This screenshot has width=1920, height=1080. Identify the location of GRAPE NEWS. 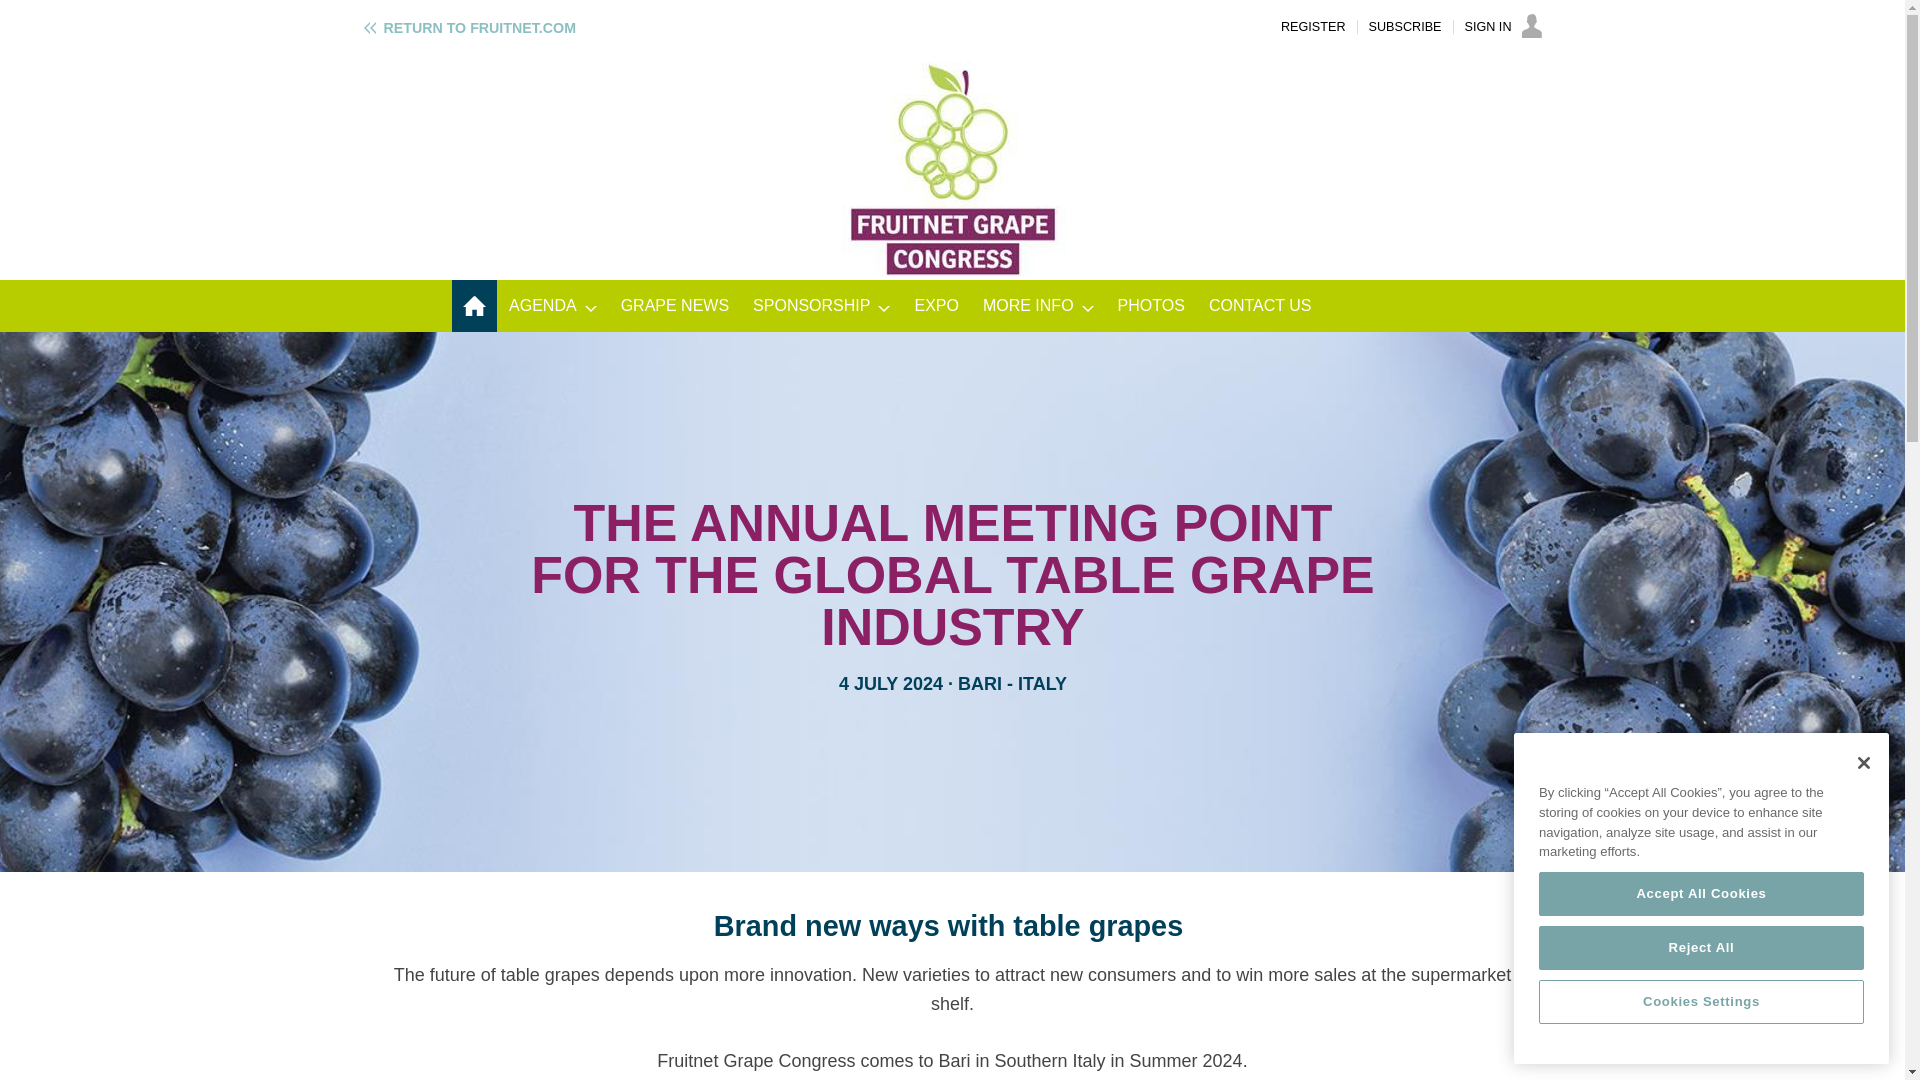
(674, 305).